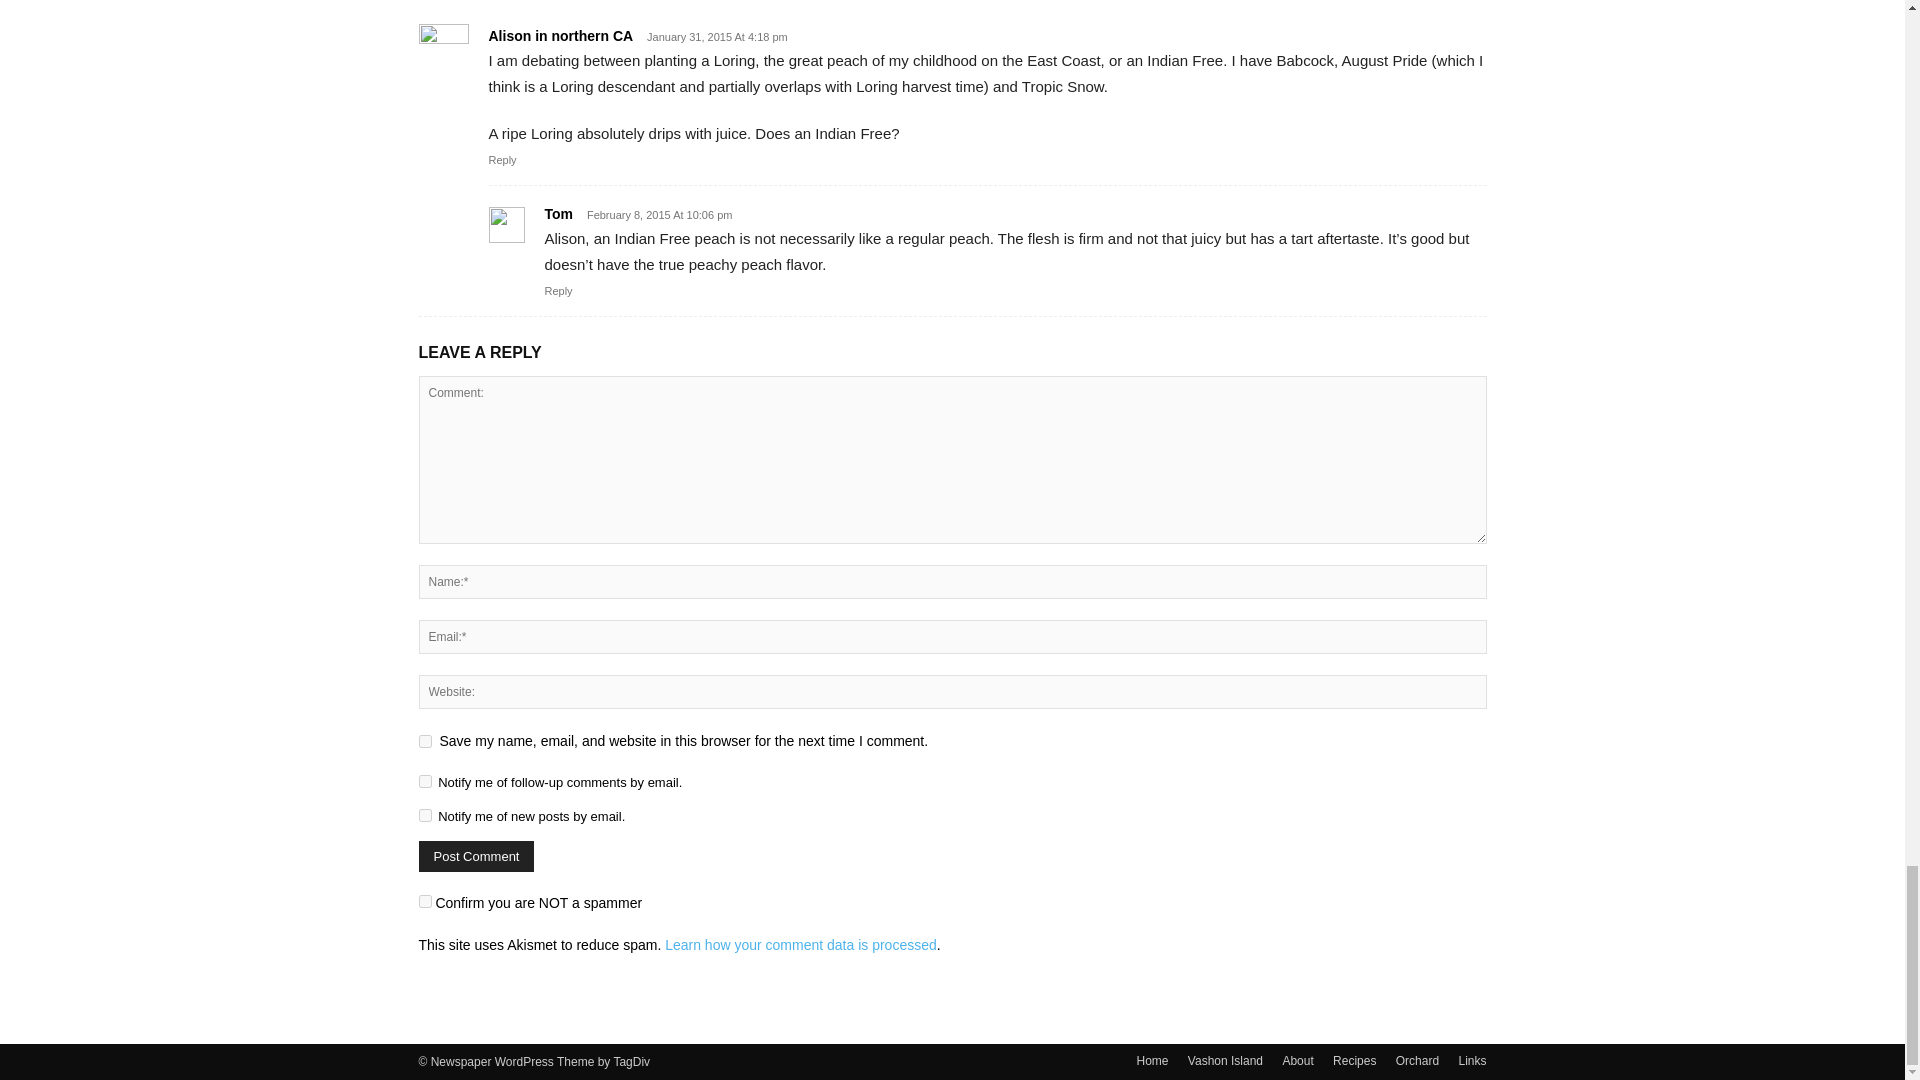  I want to click on on, so click(424, 902).